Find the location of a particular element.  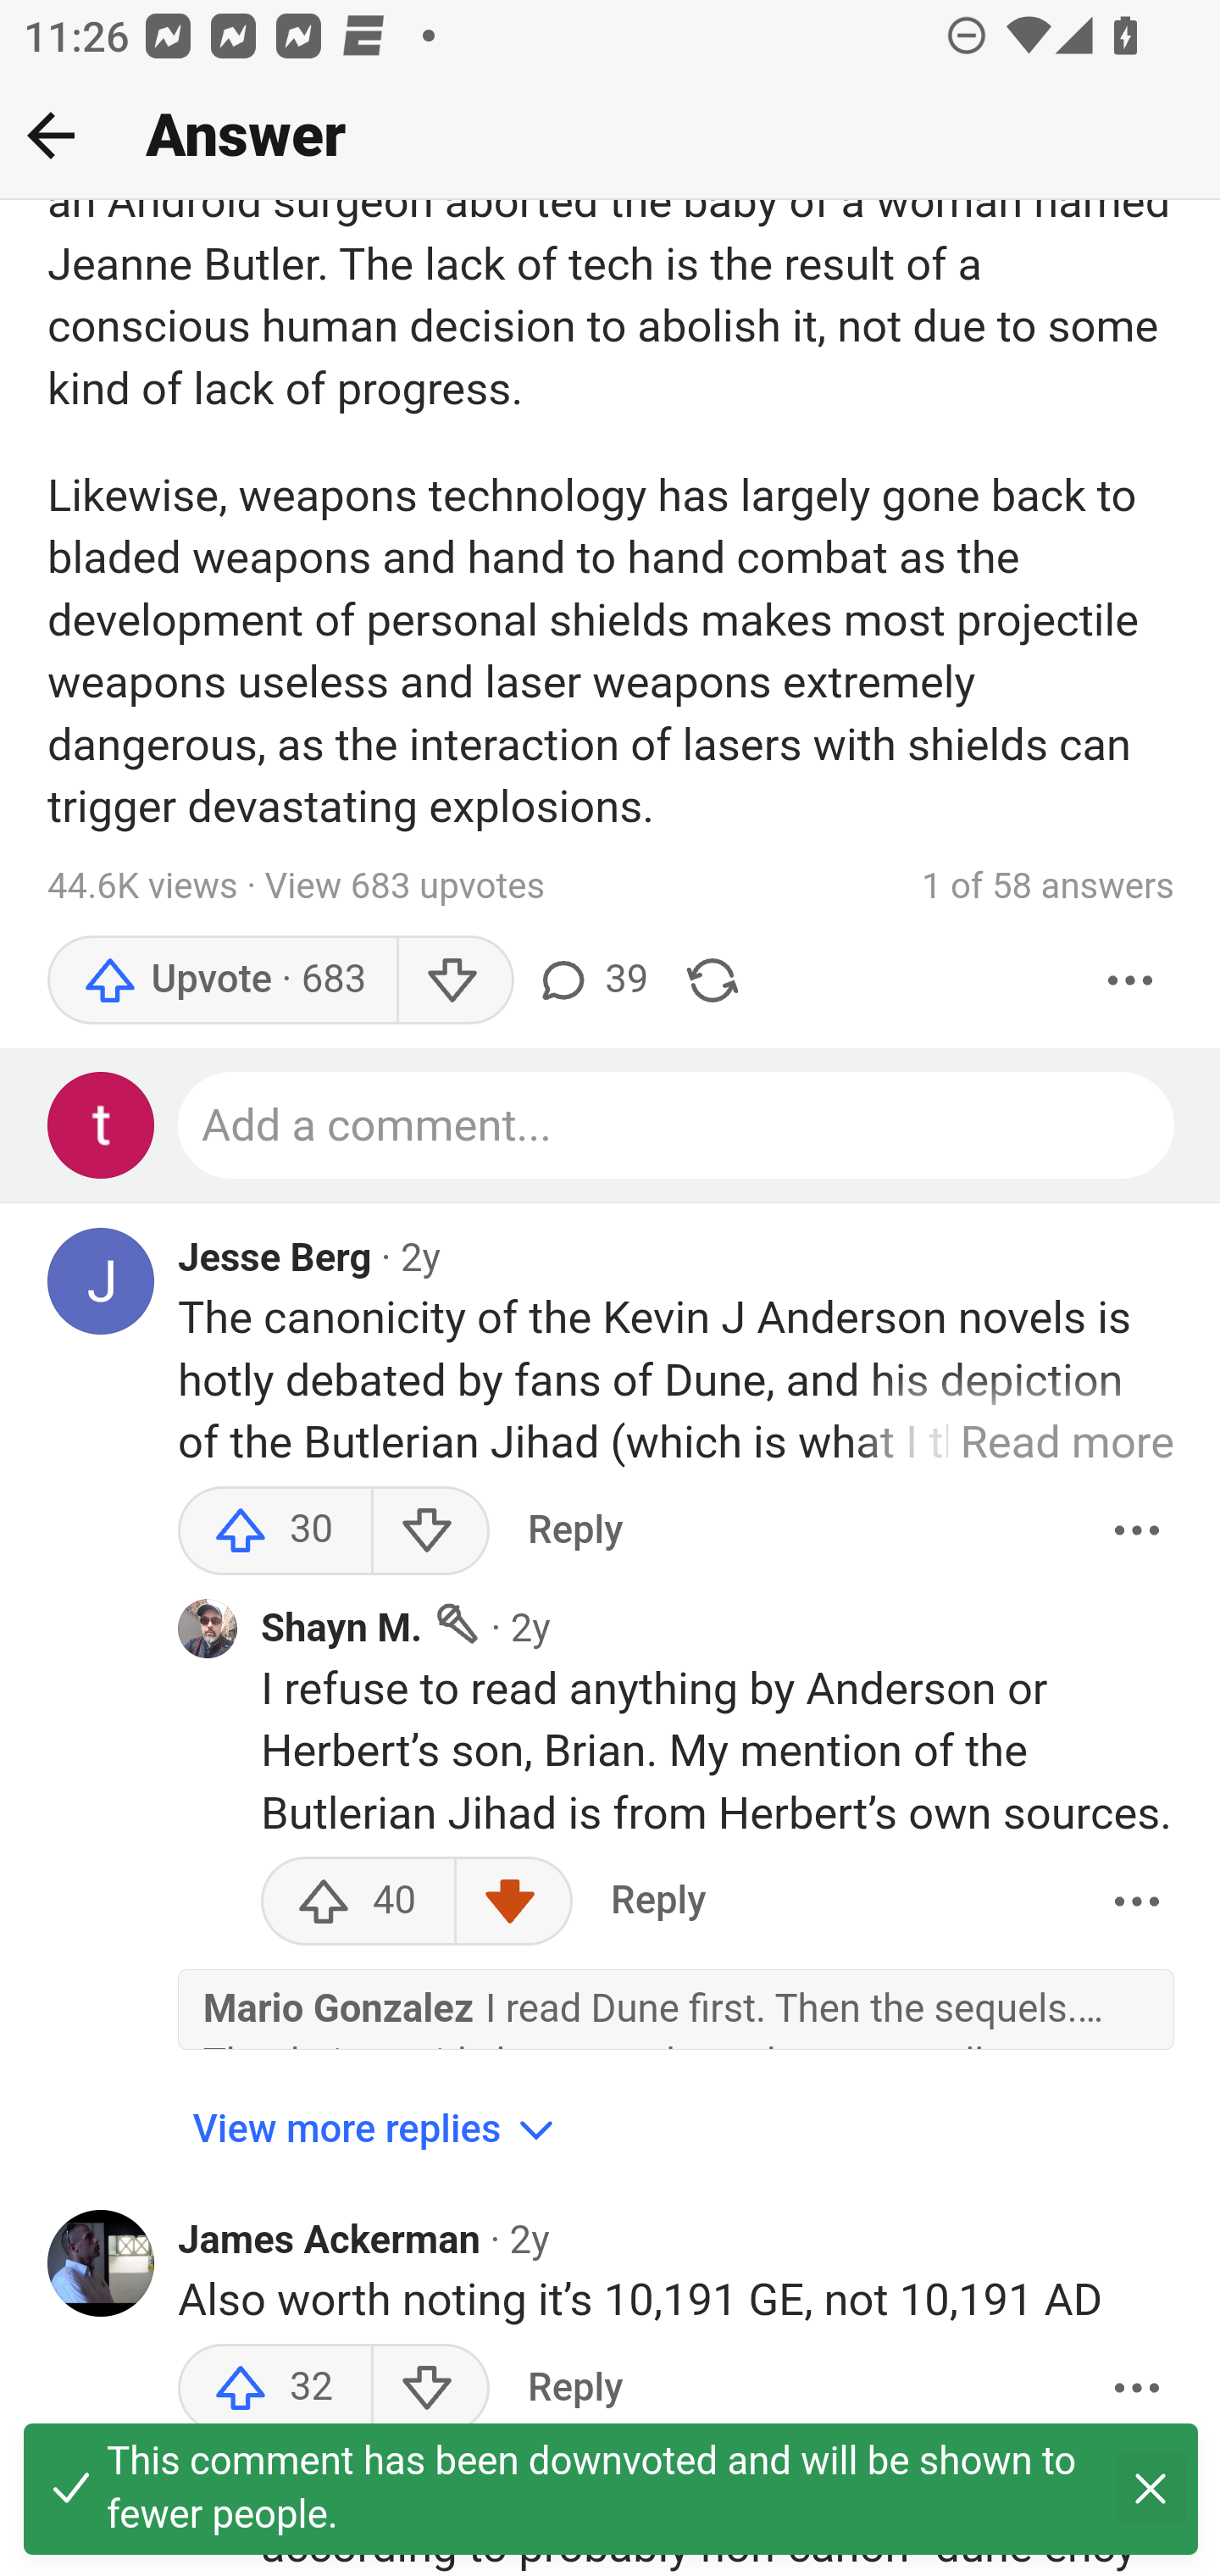

Shayn M. is located at coordinates (342, 1630).